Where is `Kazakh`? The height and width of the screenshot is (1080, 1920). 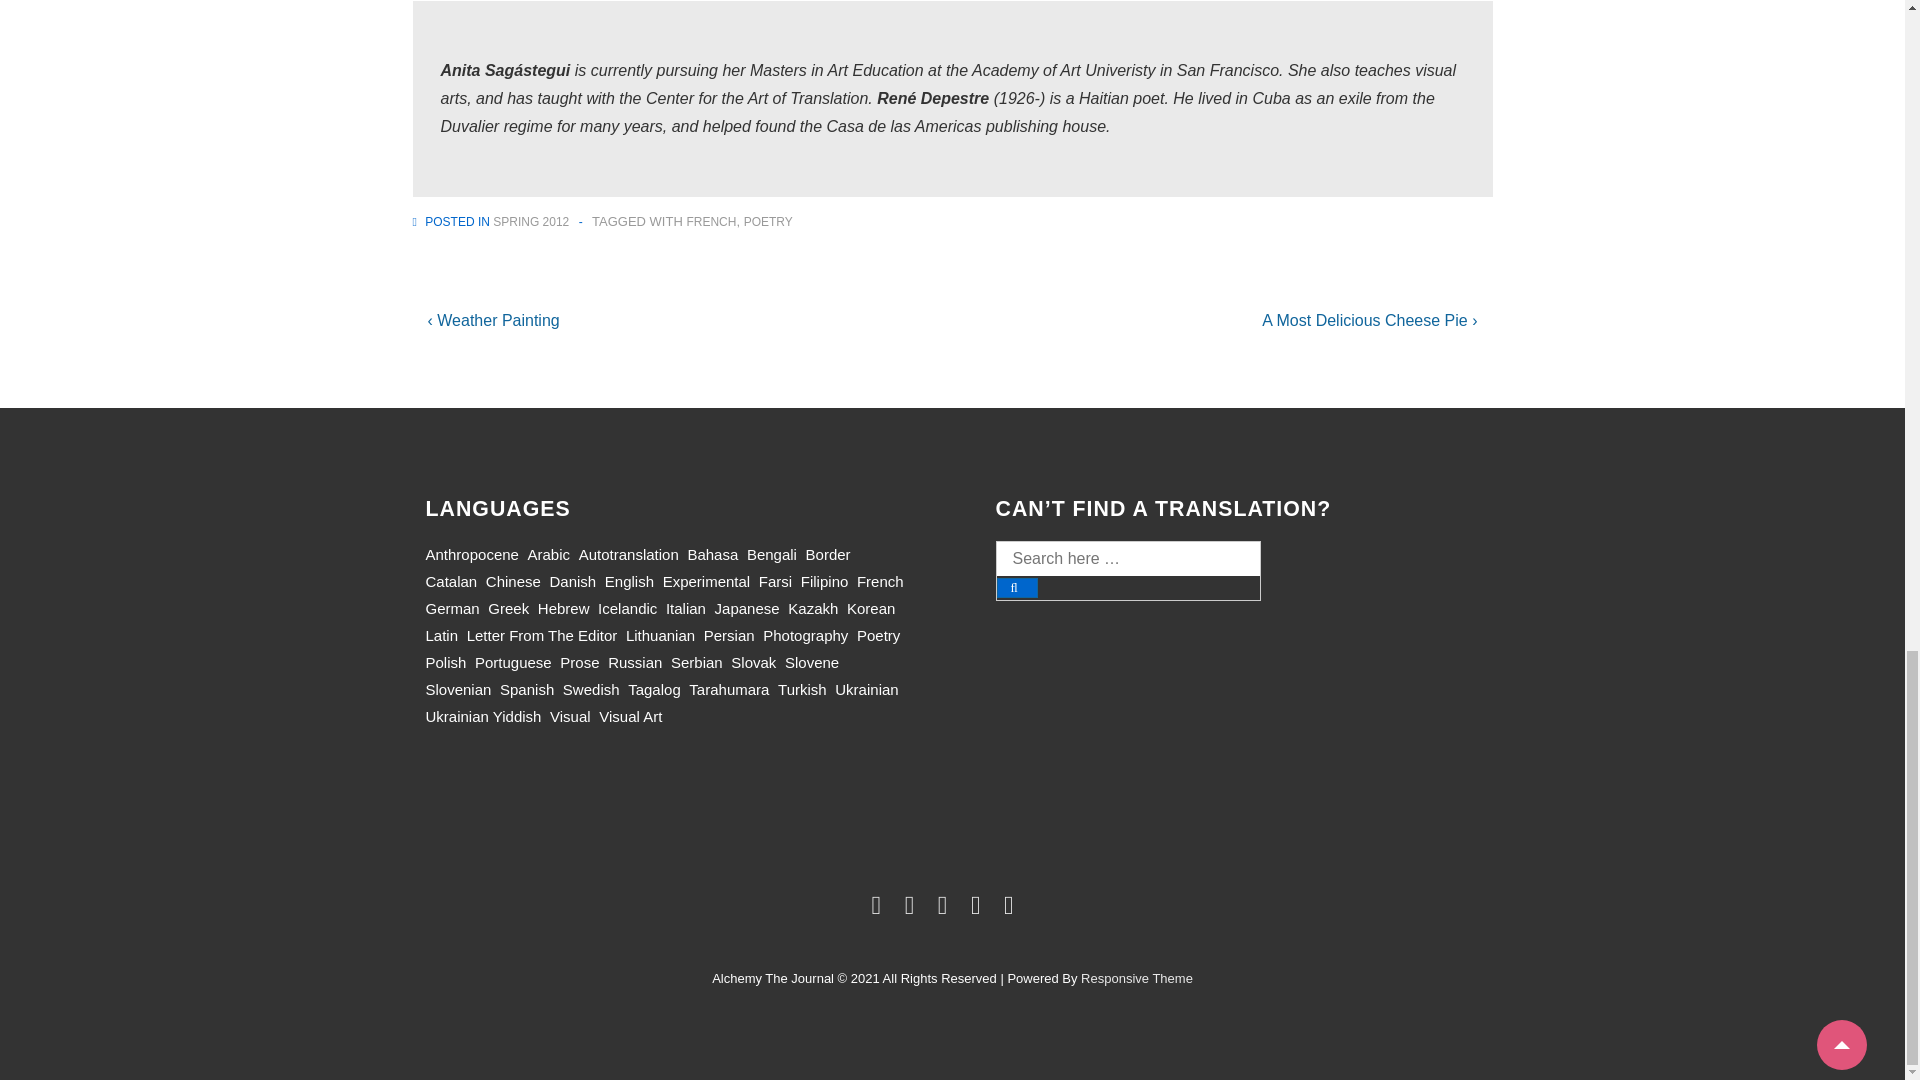
Kazakh is located at coordinates (812, 608).